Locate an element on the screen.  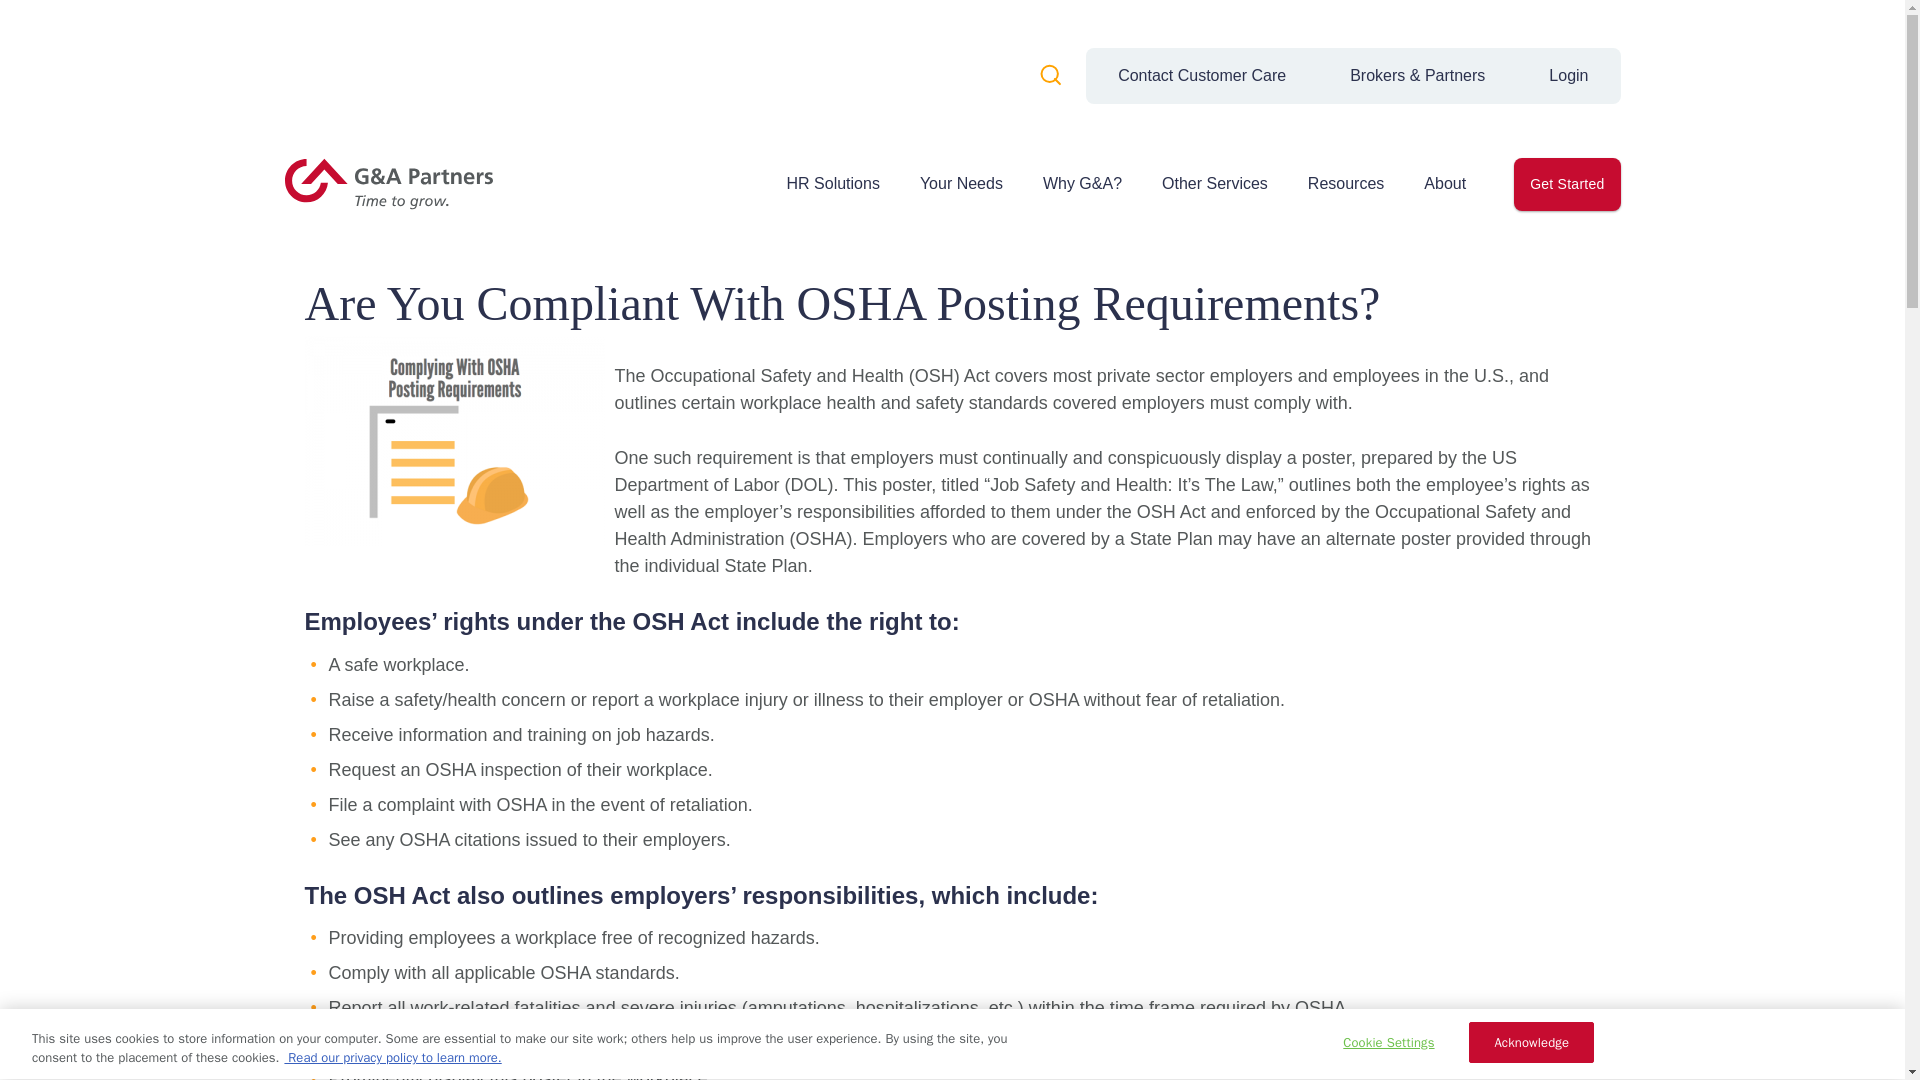
HR Solutions is located at coordinates (832, 184).